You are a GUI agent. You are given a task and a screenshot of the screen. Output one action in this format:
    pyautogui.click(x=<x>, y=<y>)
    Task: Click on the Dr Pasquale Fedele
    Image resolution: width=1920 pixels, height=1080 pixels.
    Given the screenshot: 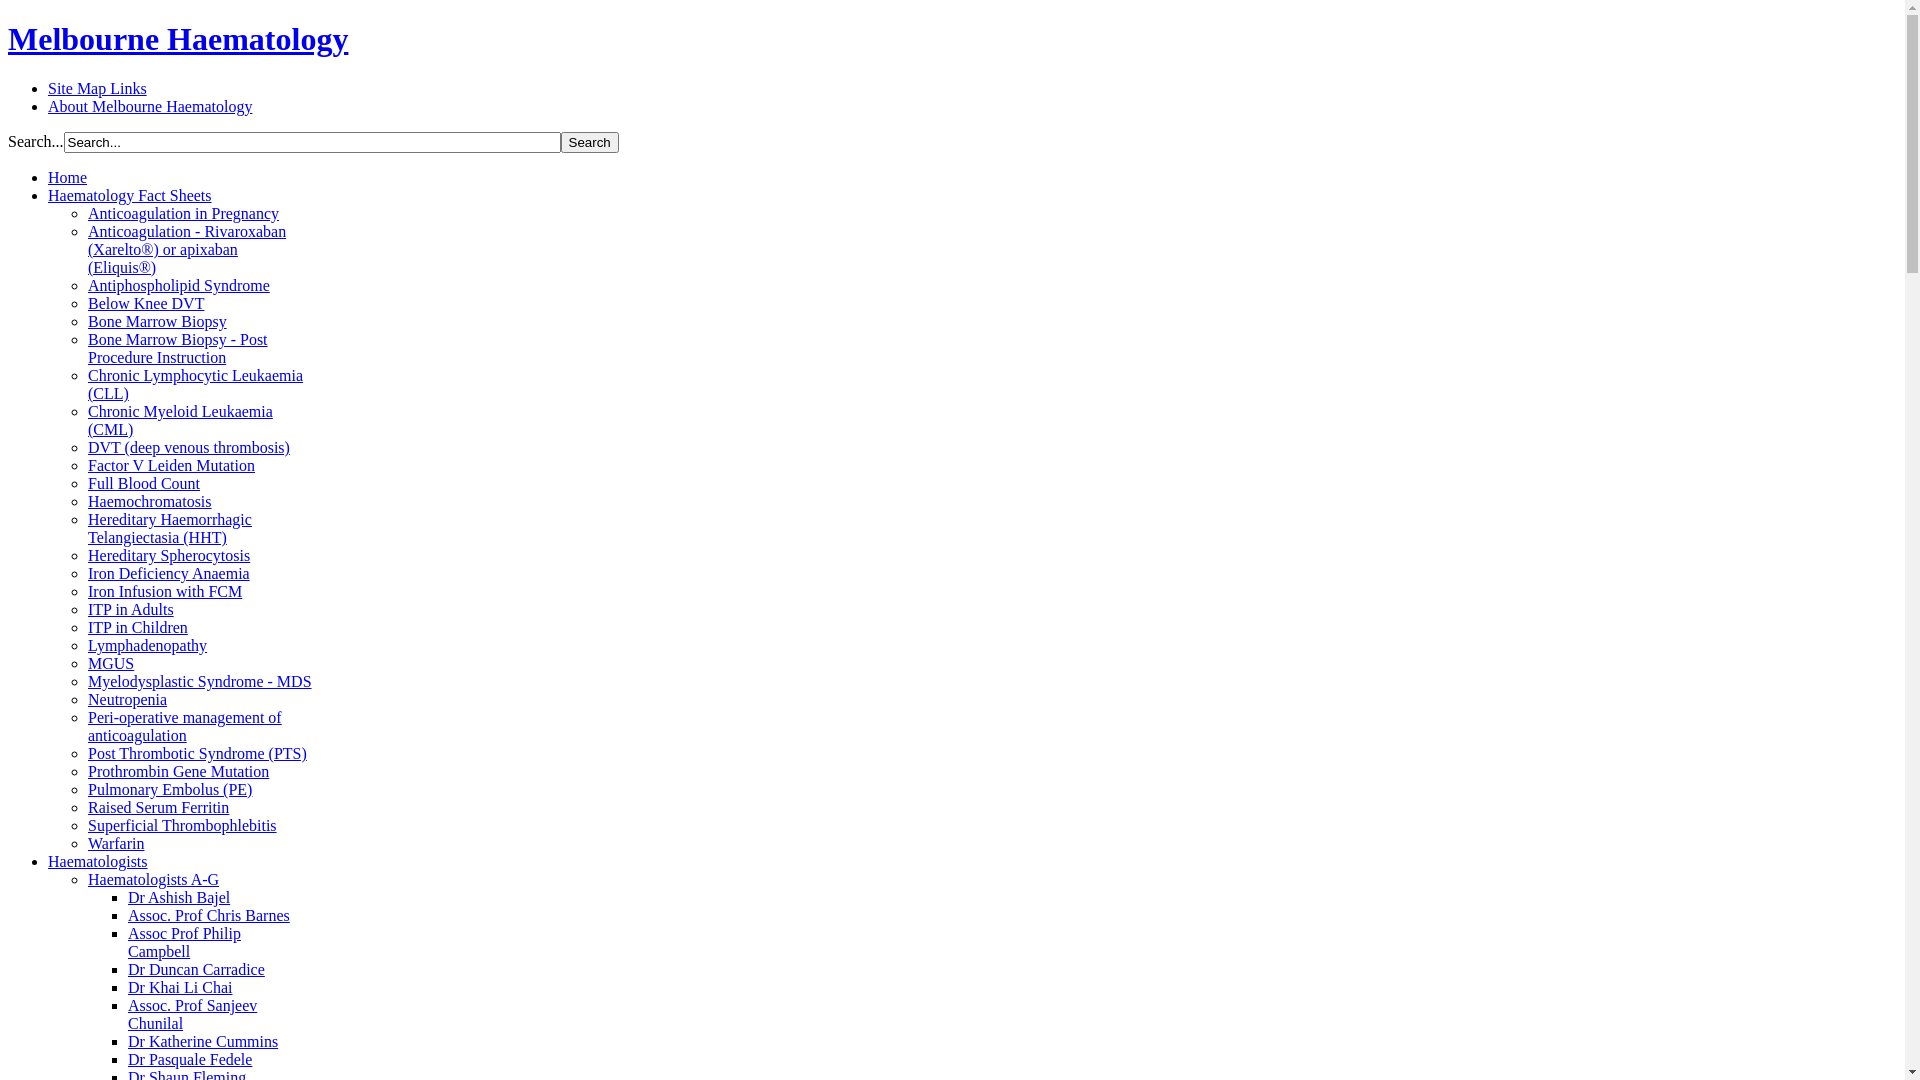 What is the action you would take?
    pyautogui.click(x=190, y=1060)
    